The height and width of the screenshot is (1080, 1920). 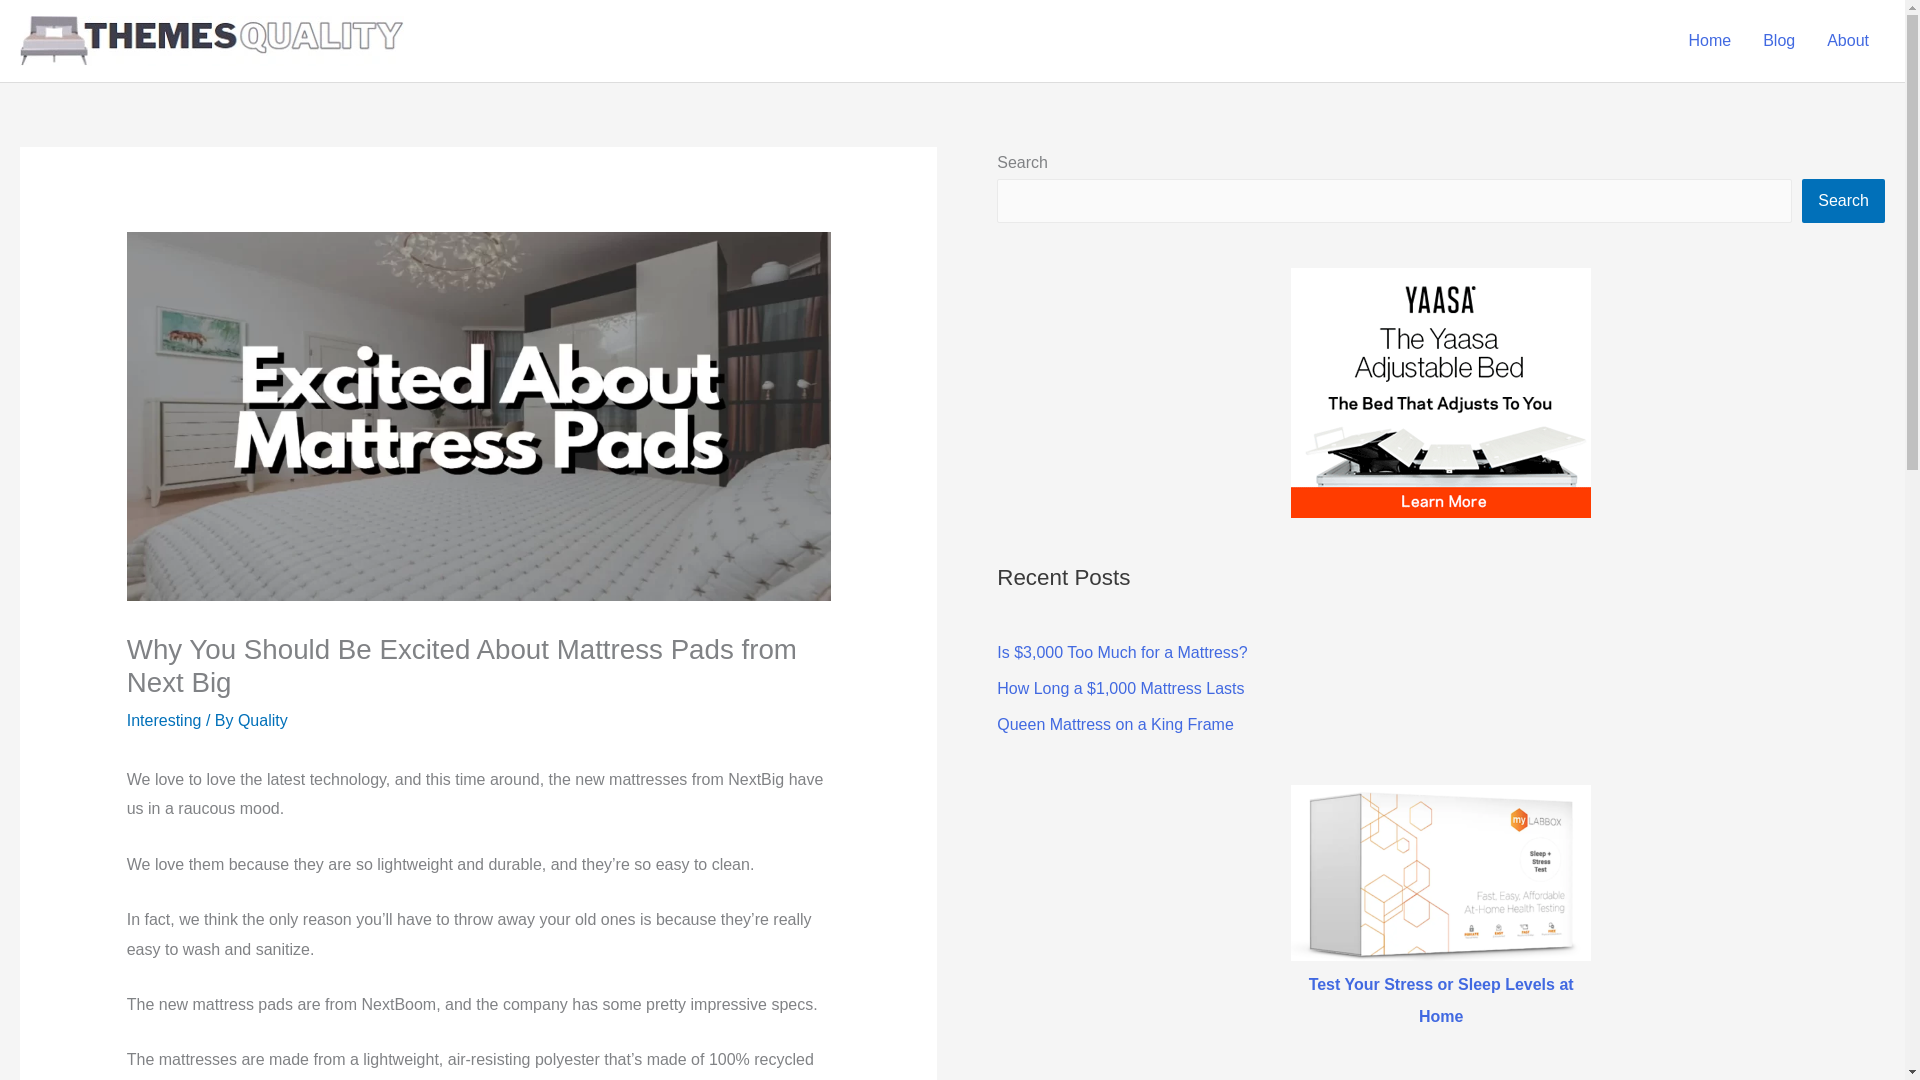 What do you see at coordinates (1848, 40) in the screenshot?
I see `About` at bounding box center [1848, 40].